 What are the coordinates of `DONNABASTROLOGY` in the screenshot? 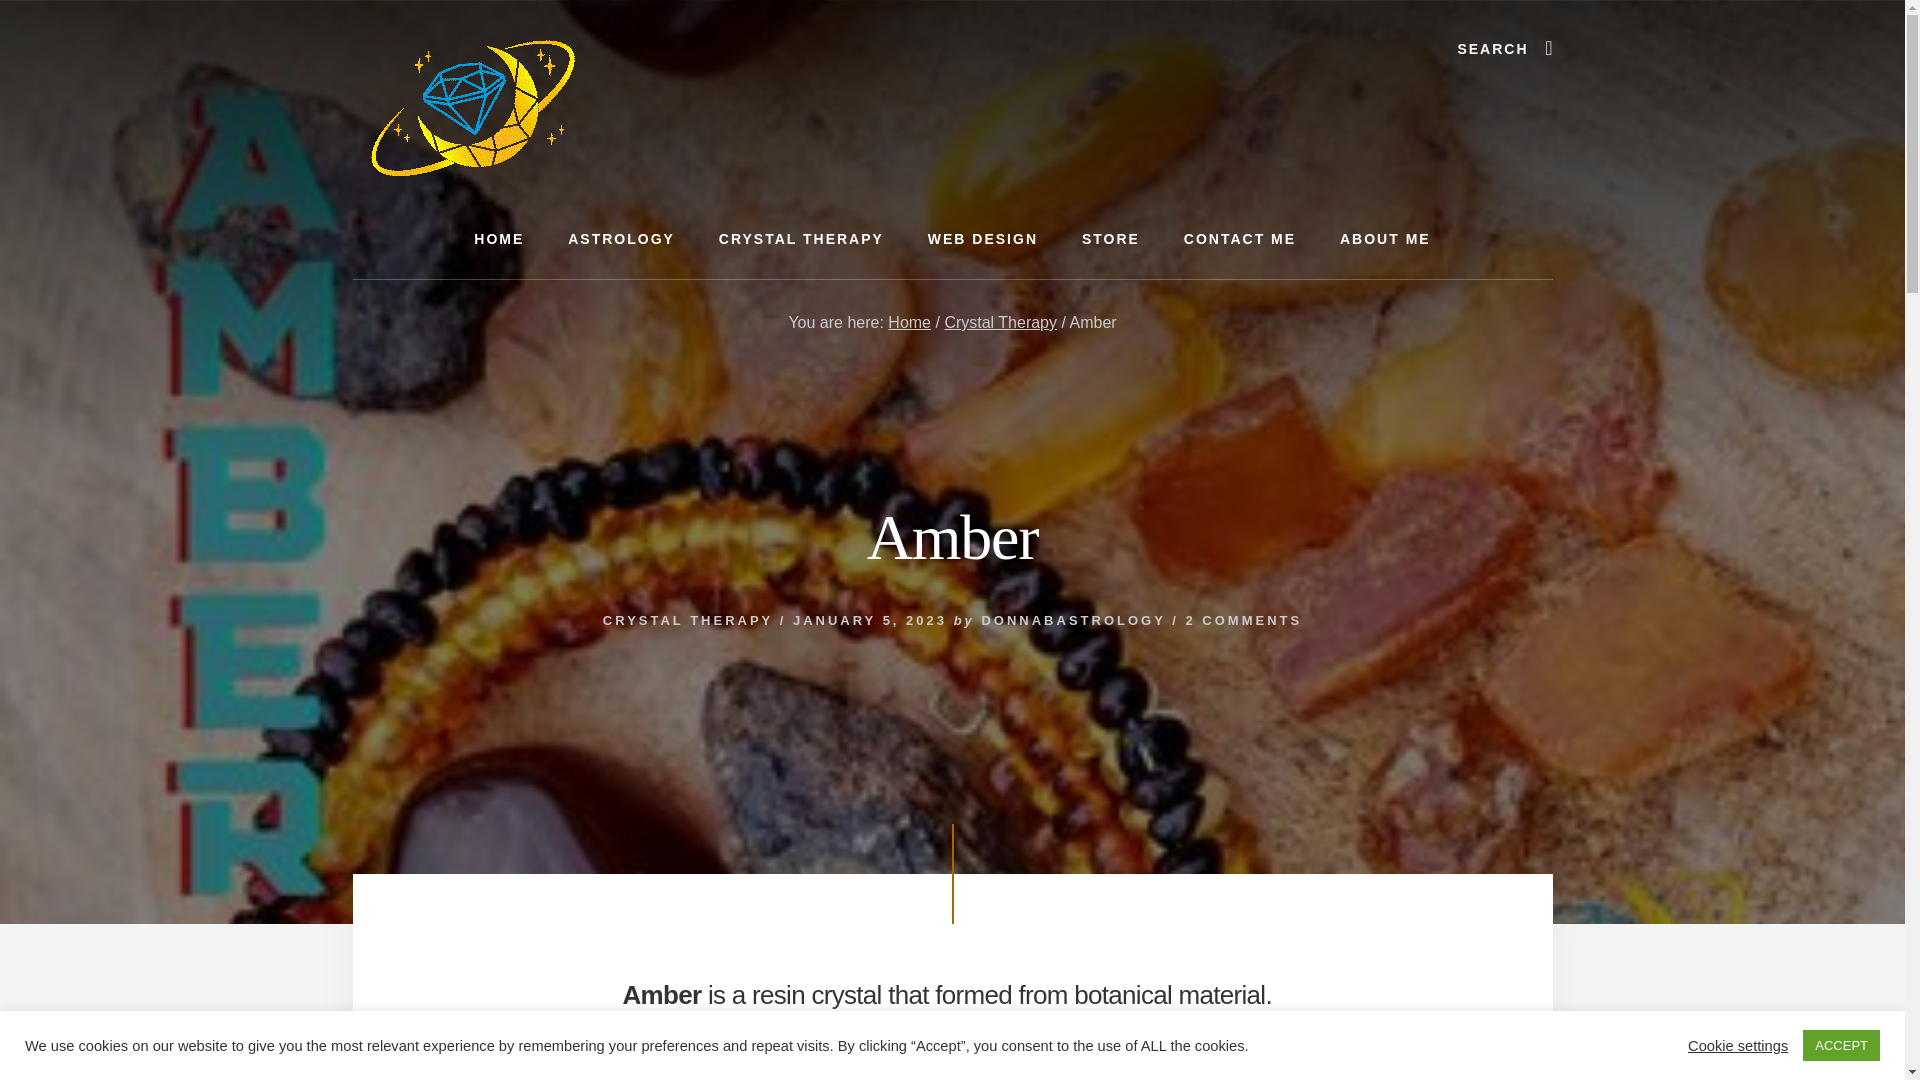 It's located at (1073, 620).